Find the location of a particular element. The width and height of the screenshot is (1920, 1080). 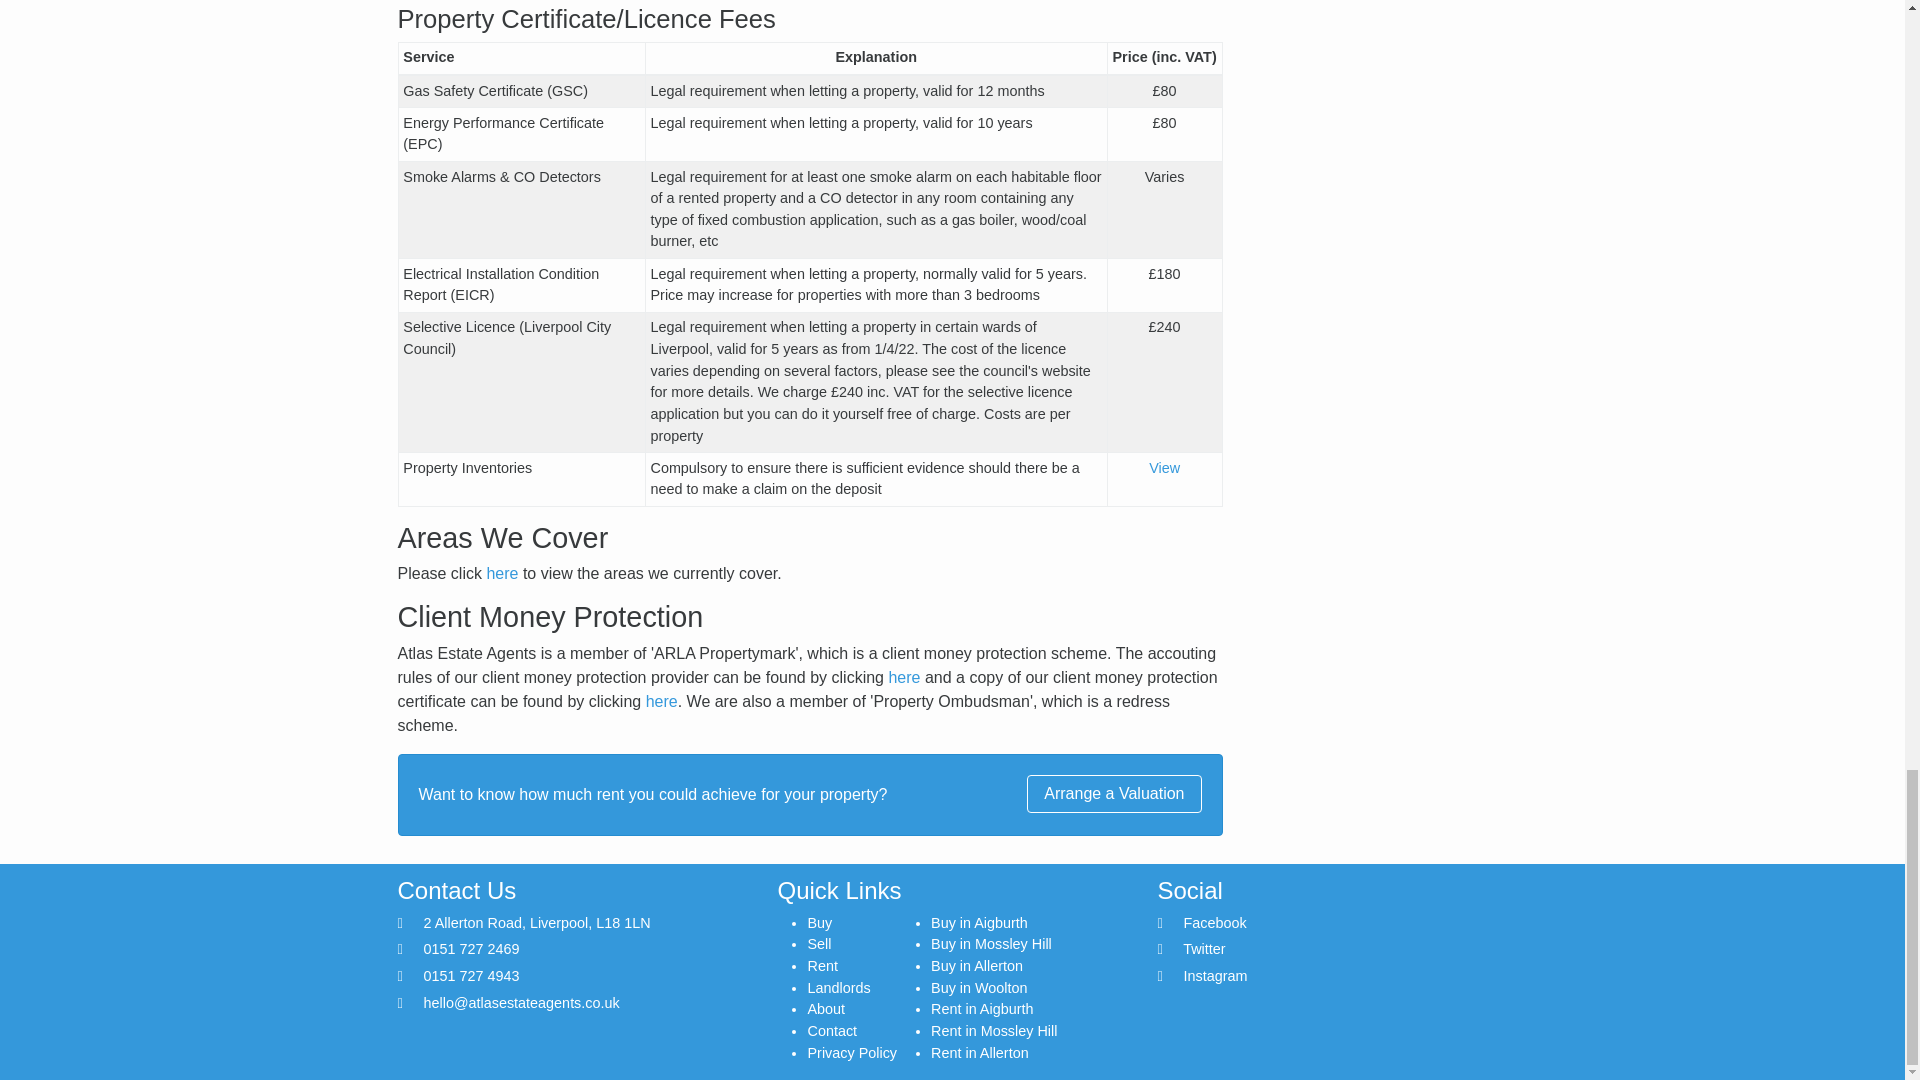

here is located at coordinates (502, 573).